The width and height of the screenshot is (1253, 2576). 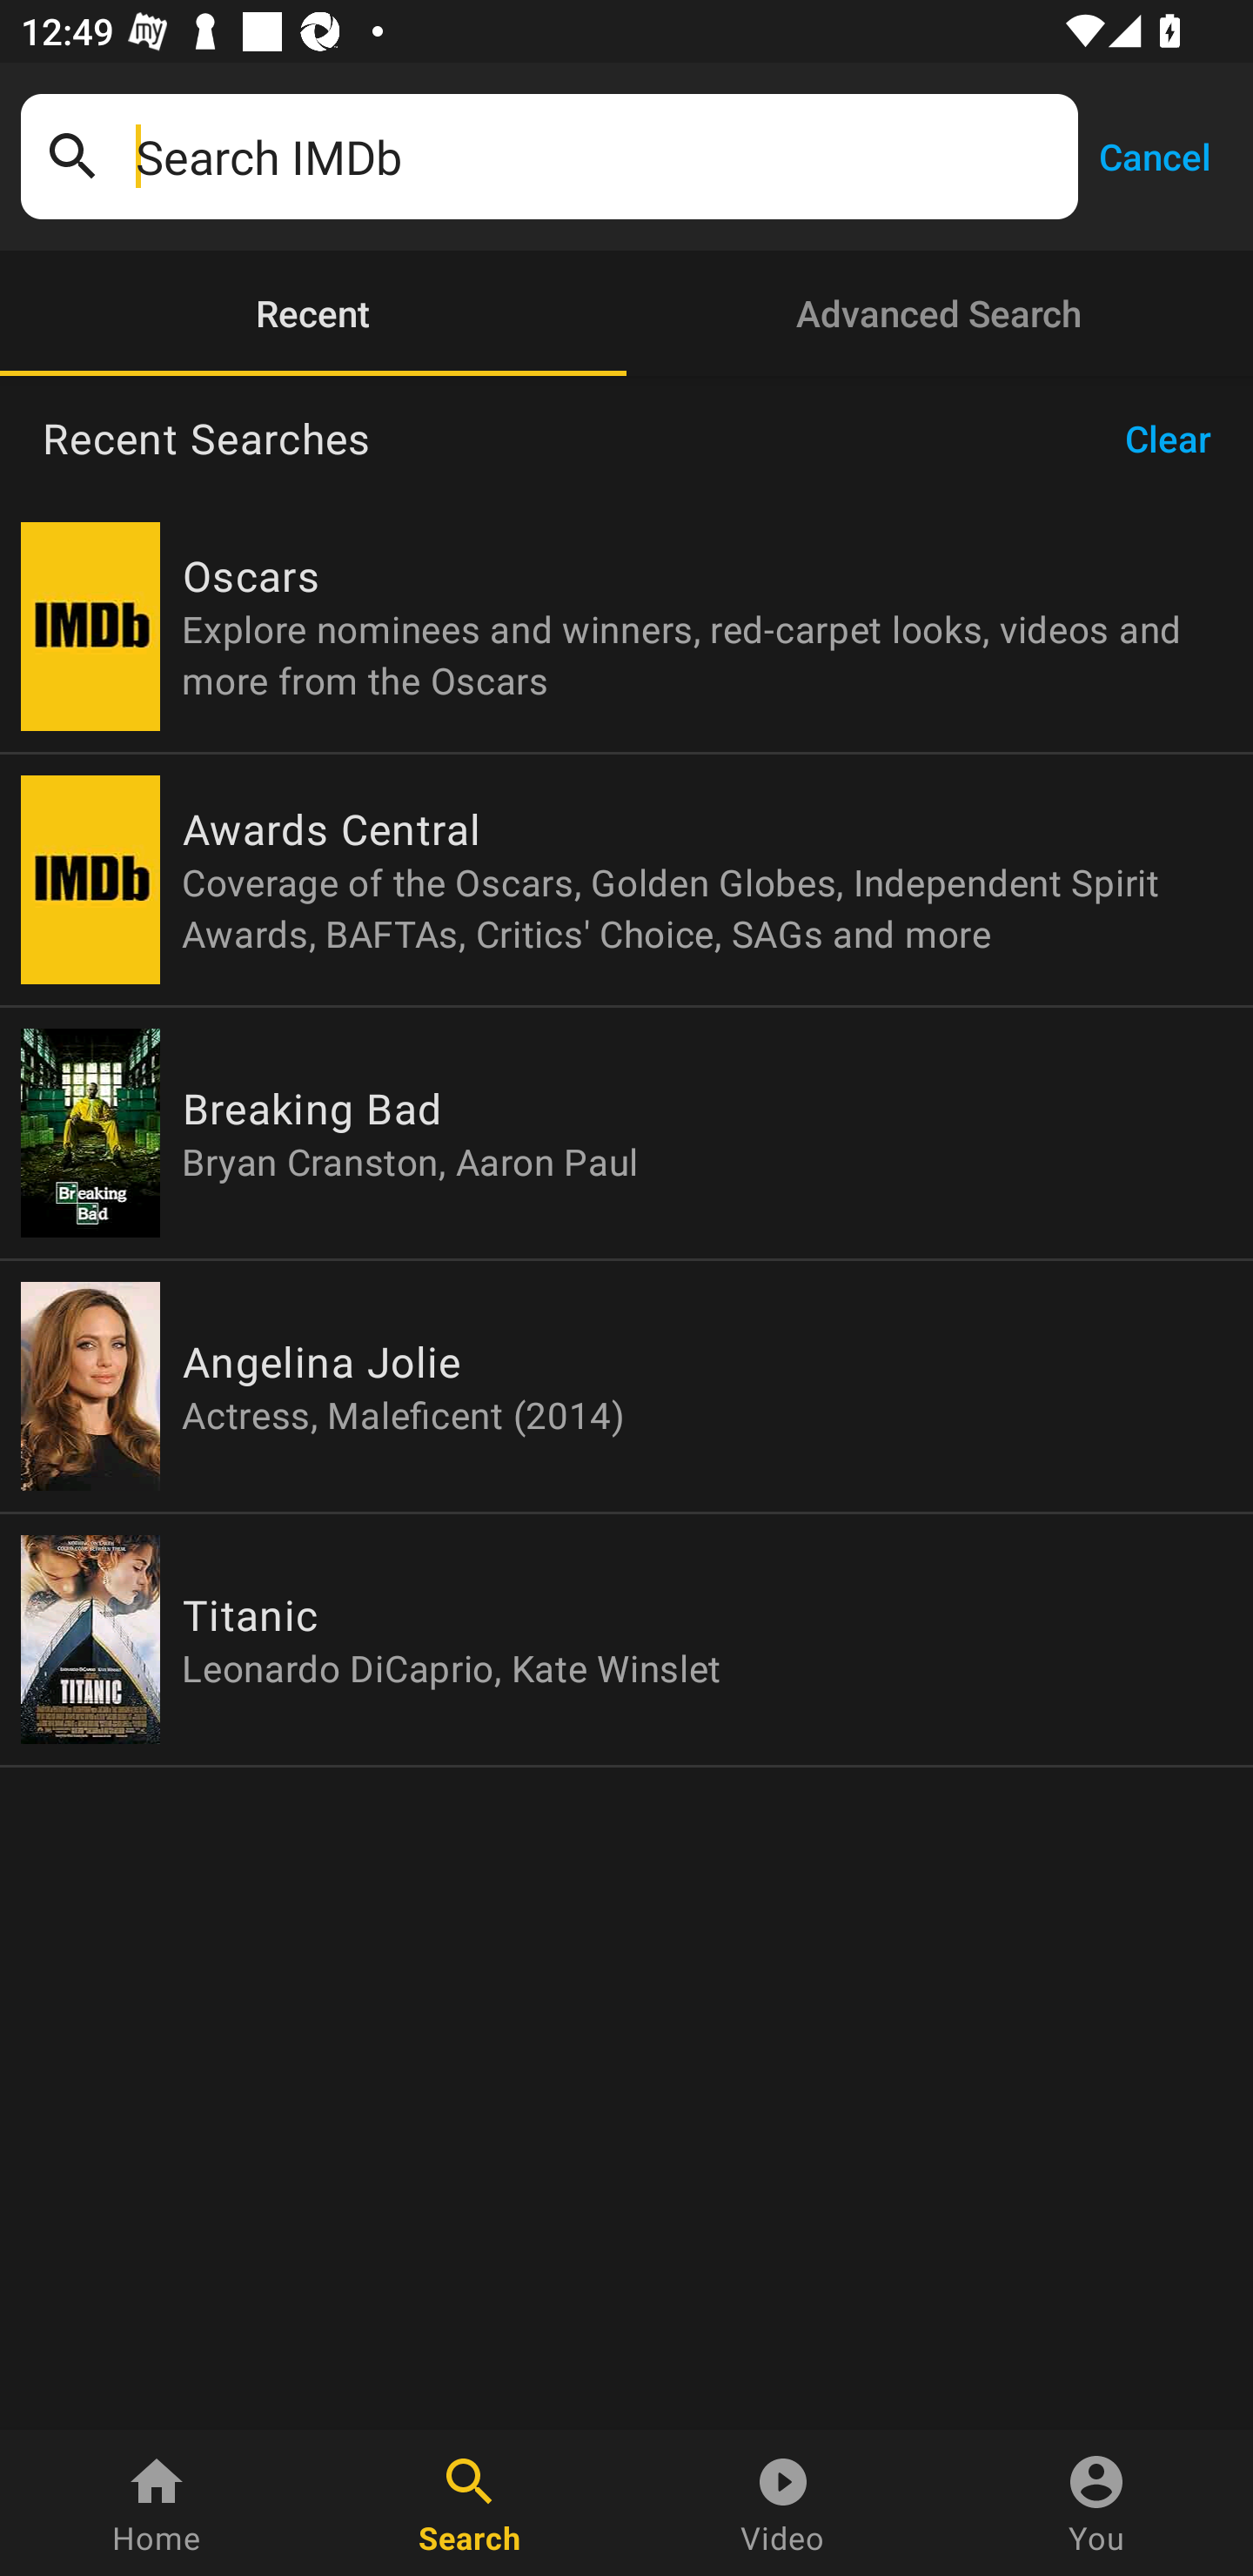 I want to click on Clear, so click(x=1178, y=439).